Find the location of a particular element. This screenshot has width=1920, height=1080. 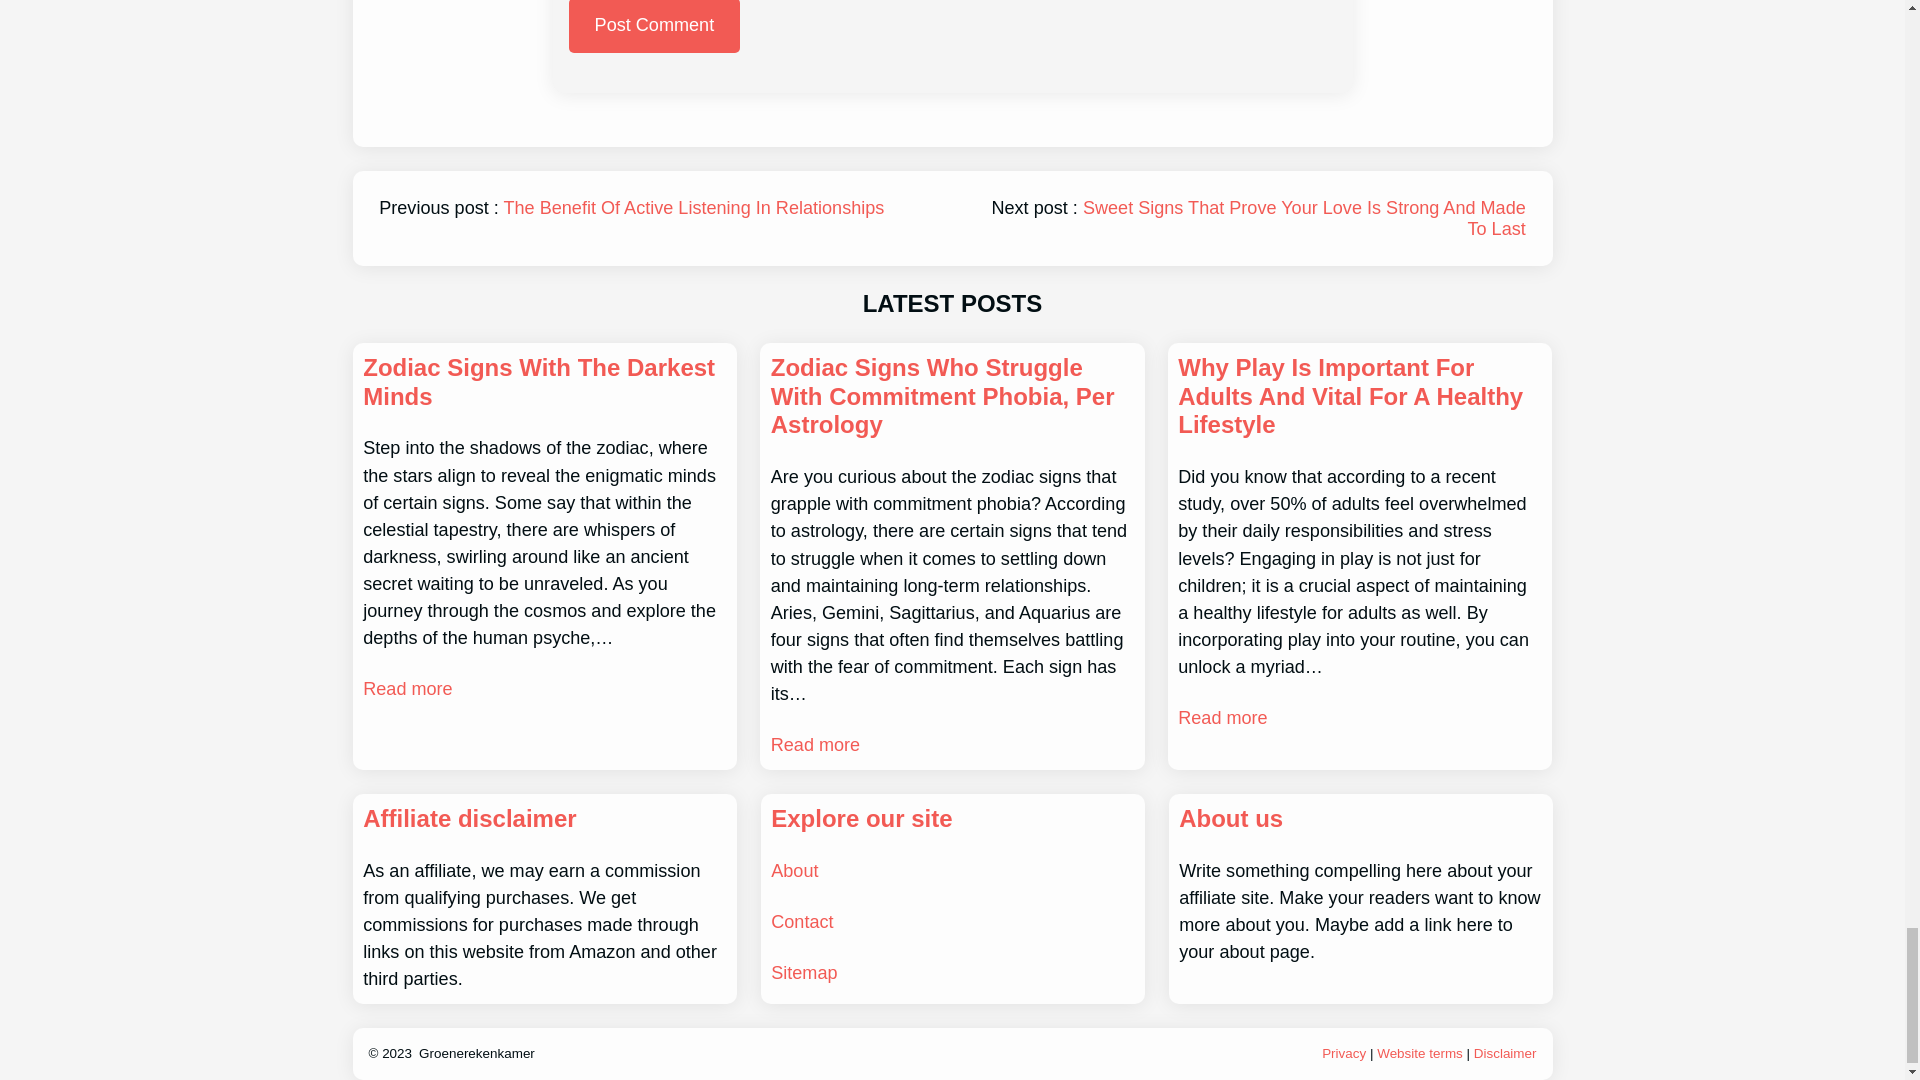

The Benefit Of Active Listening In Relationships is located at coordinates (694, 208).